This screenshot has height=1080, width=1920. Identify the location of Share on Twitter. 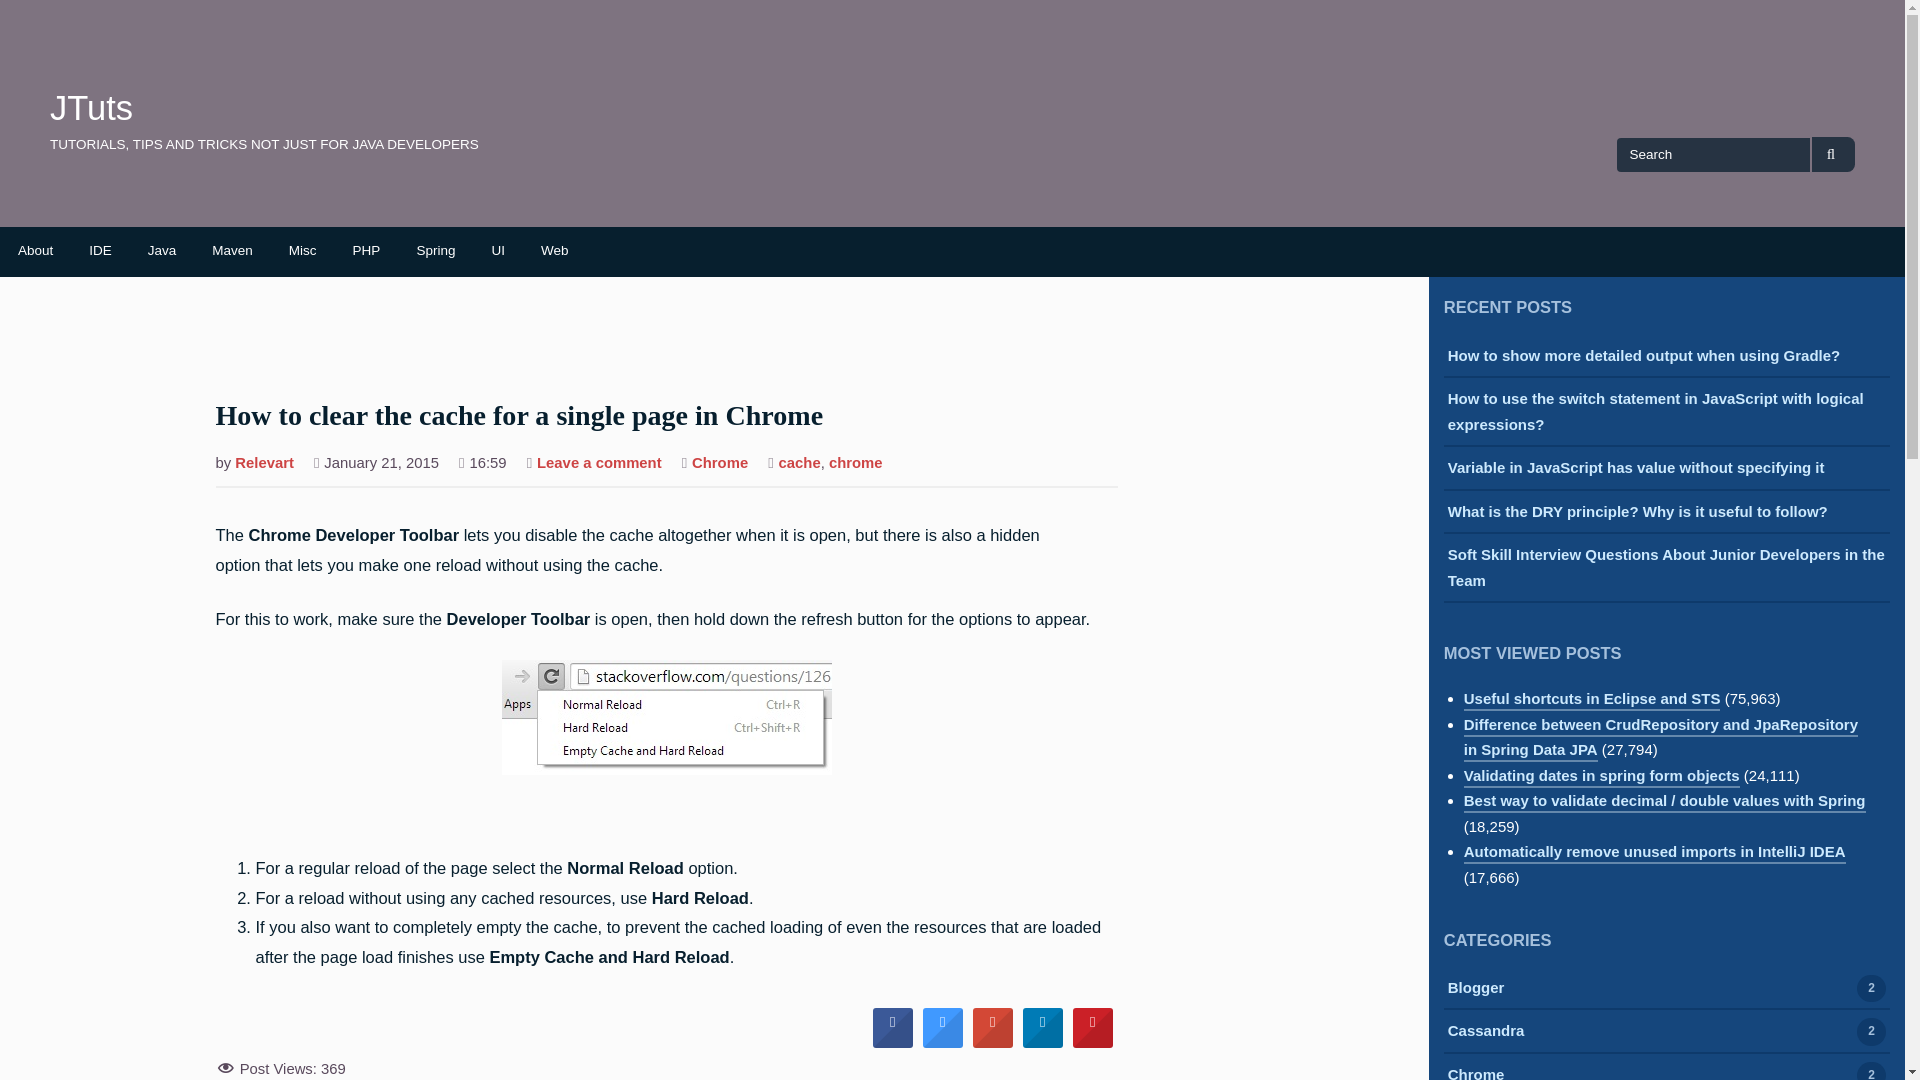
(943, 1043).